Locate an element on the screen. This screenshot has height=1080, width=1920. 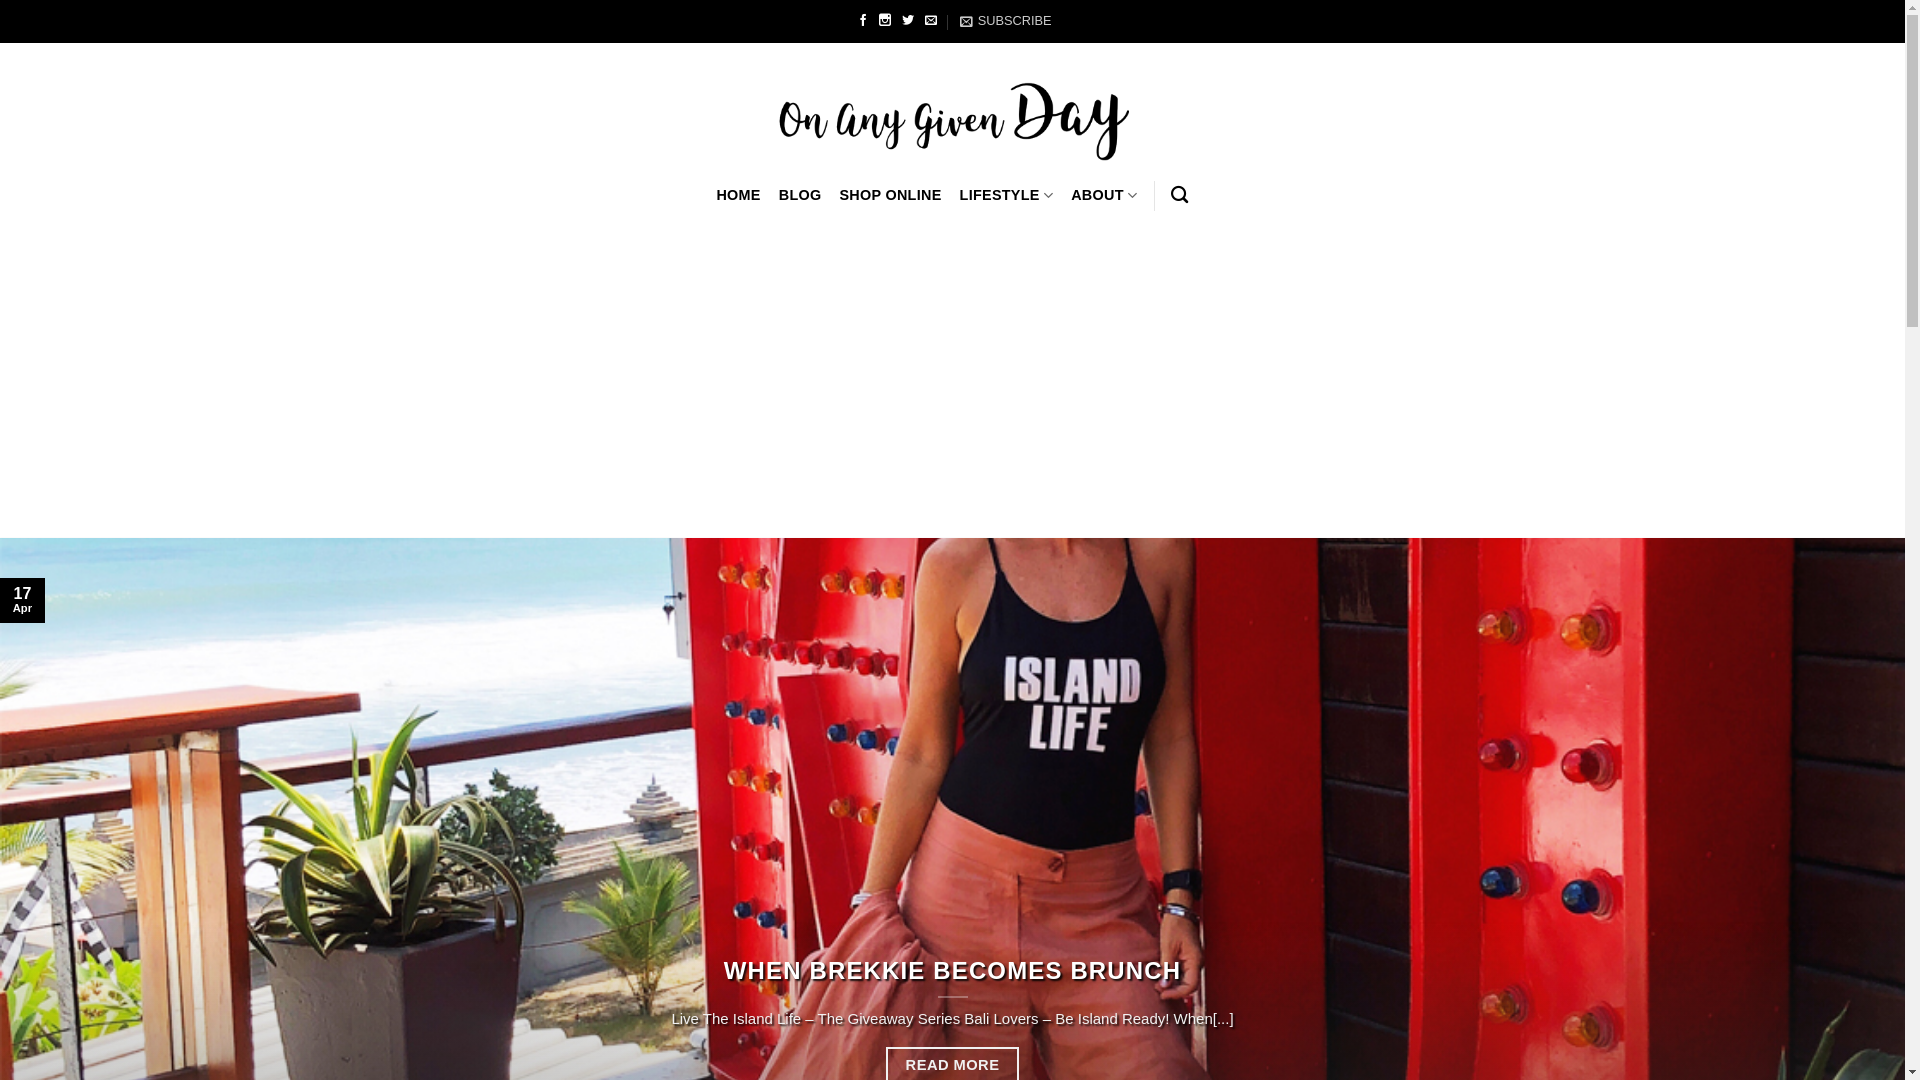
LIFESTYLE is located at coordinates (1007, 196).